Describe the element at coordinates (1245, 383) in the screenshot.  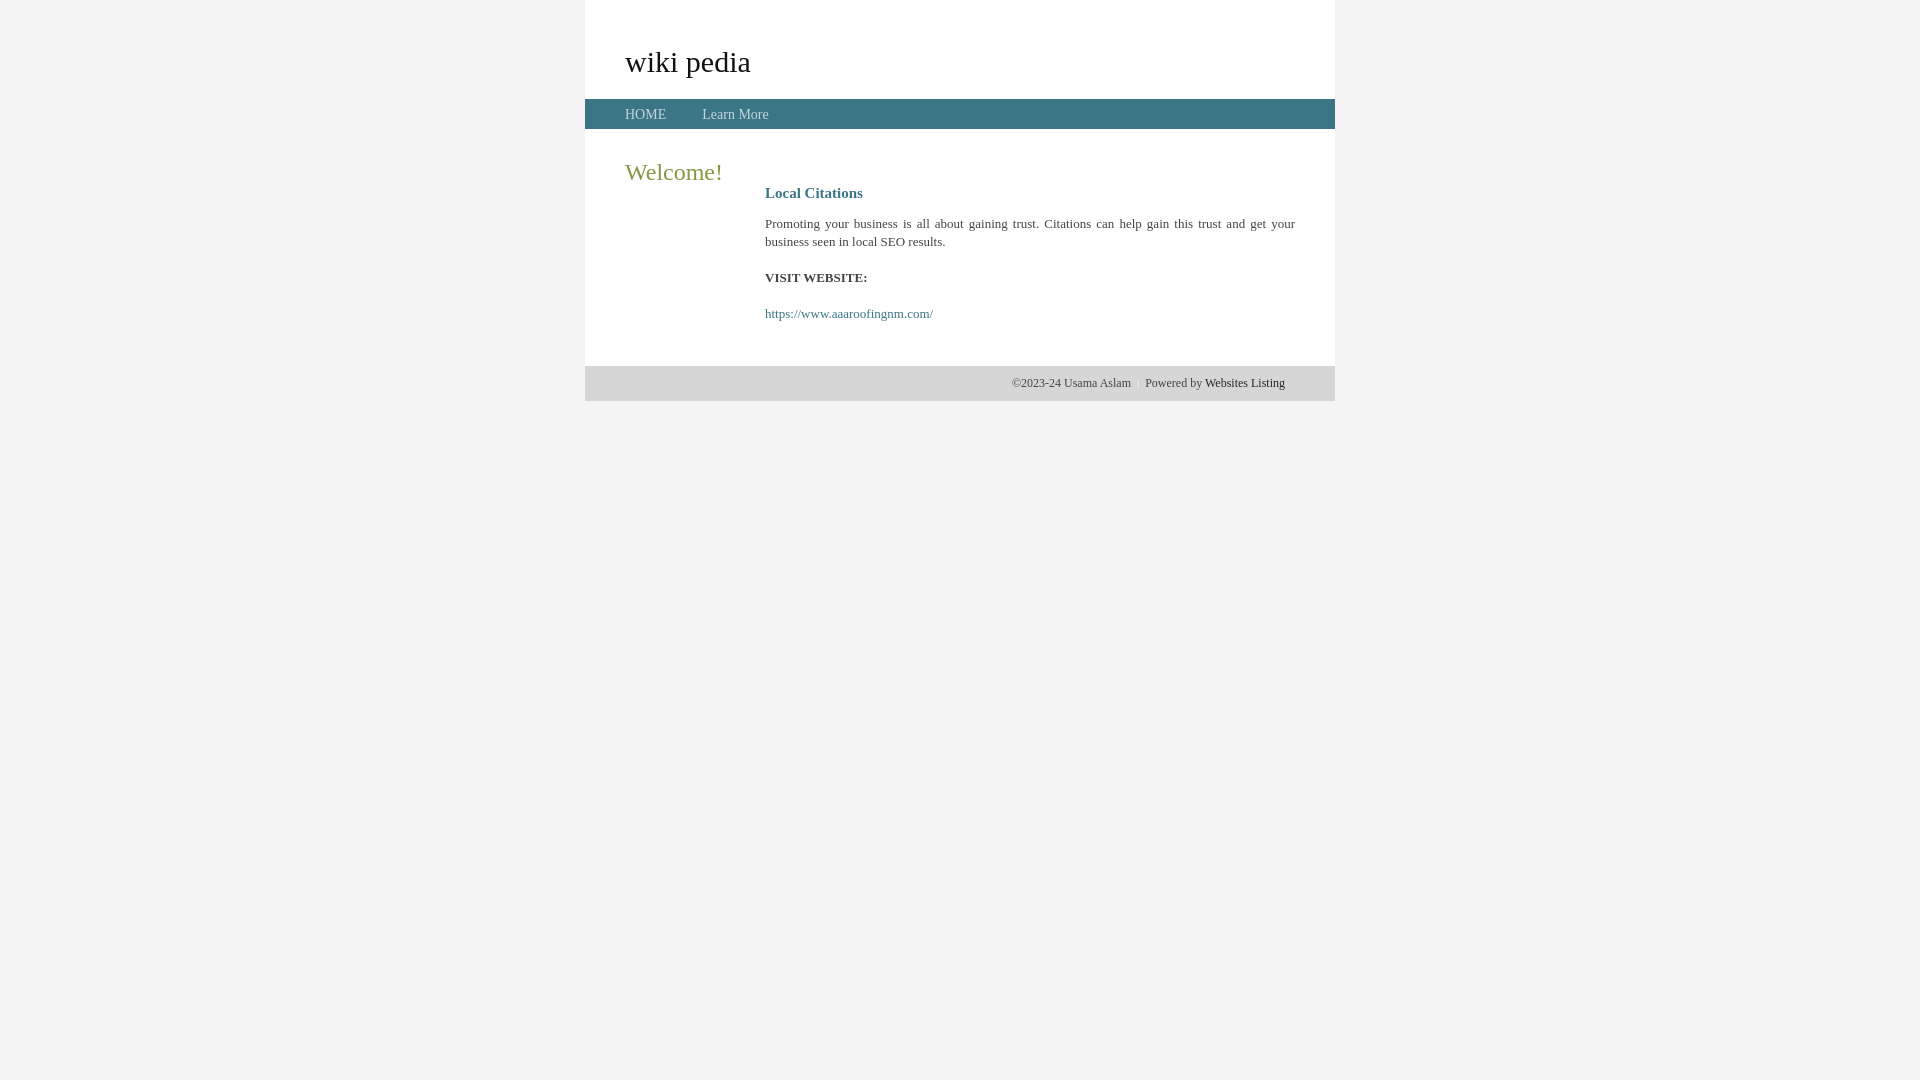
I see `Websites Listing` at that location.